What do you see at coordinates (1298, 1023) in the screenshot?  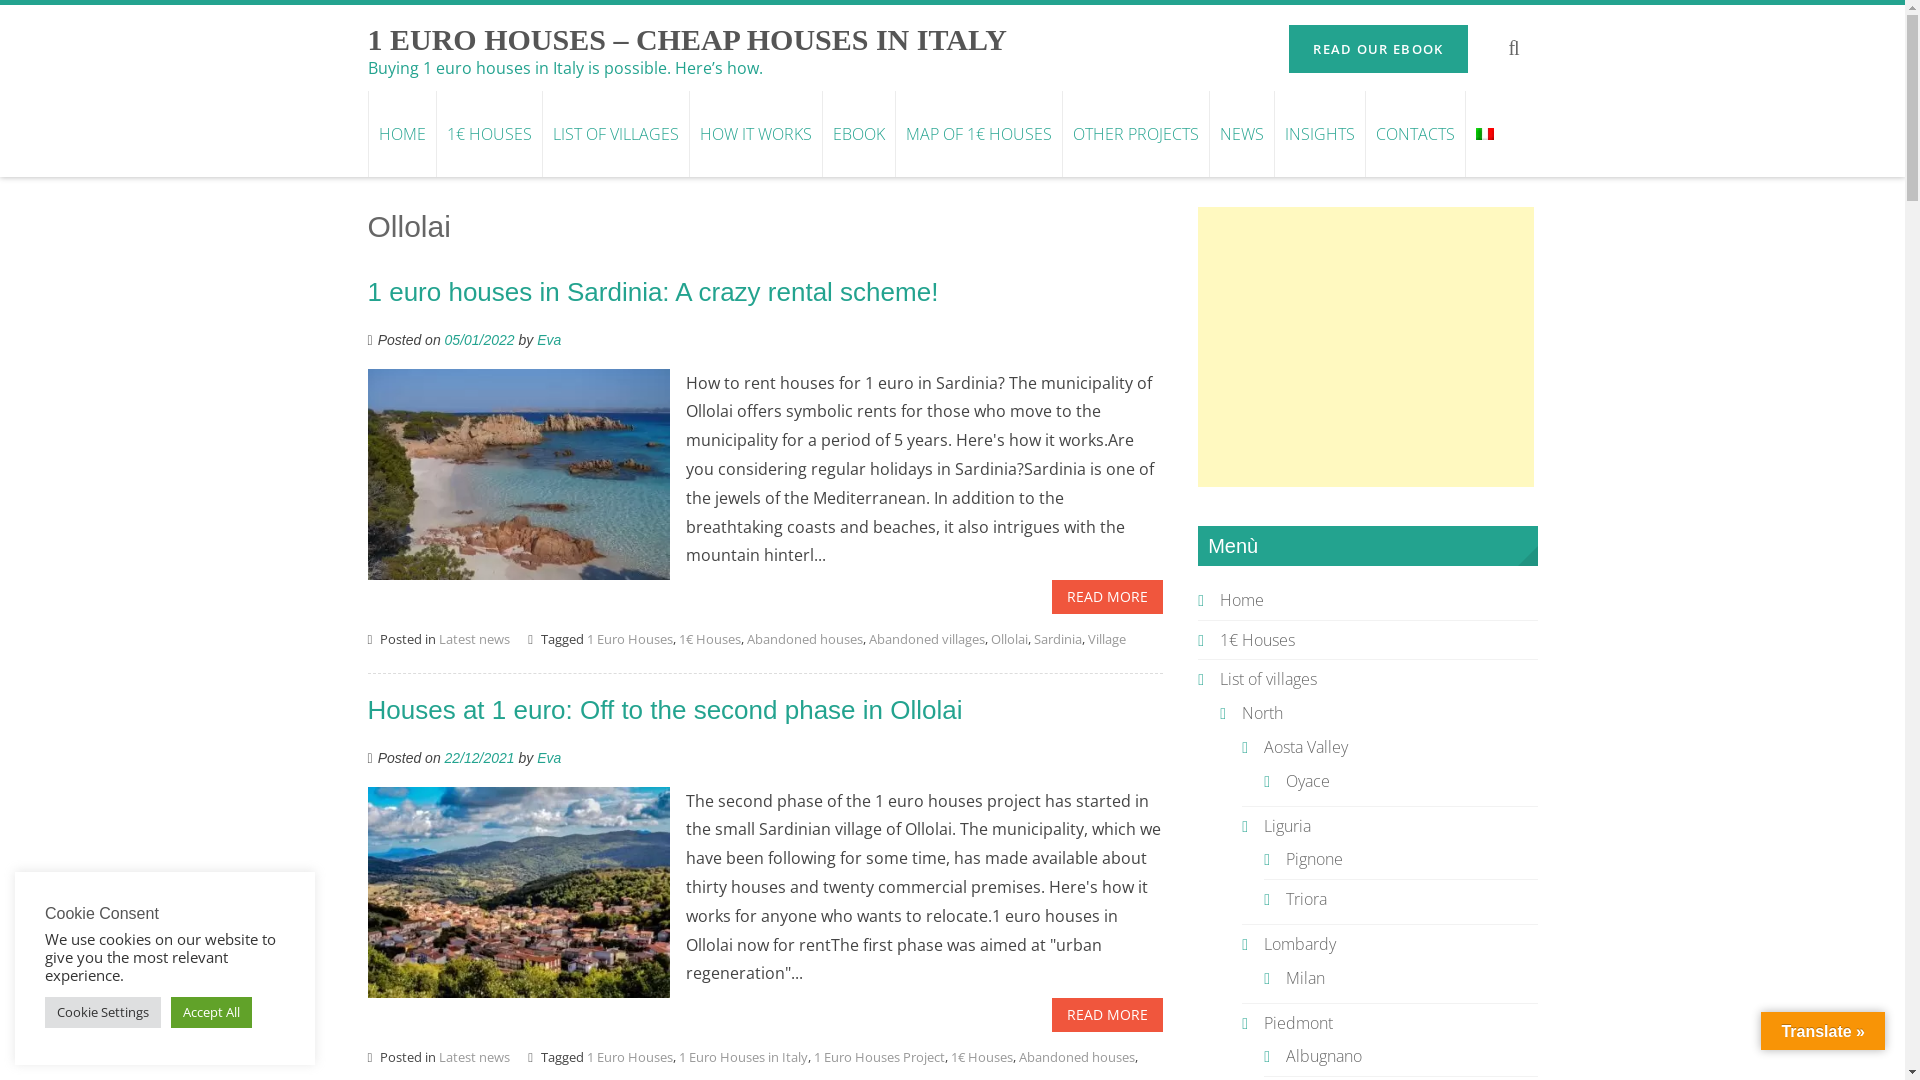 I see `Piedmont` at bounding box center [1298, 1023].